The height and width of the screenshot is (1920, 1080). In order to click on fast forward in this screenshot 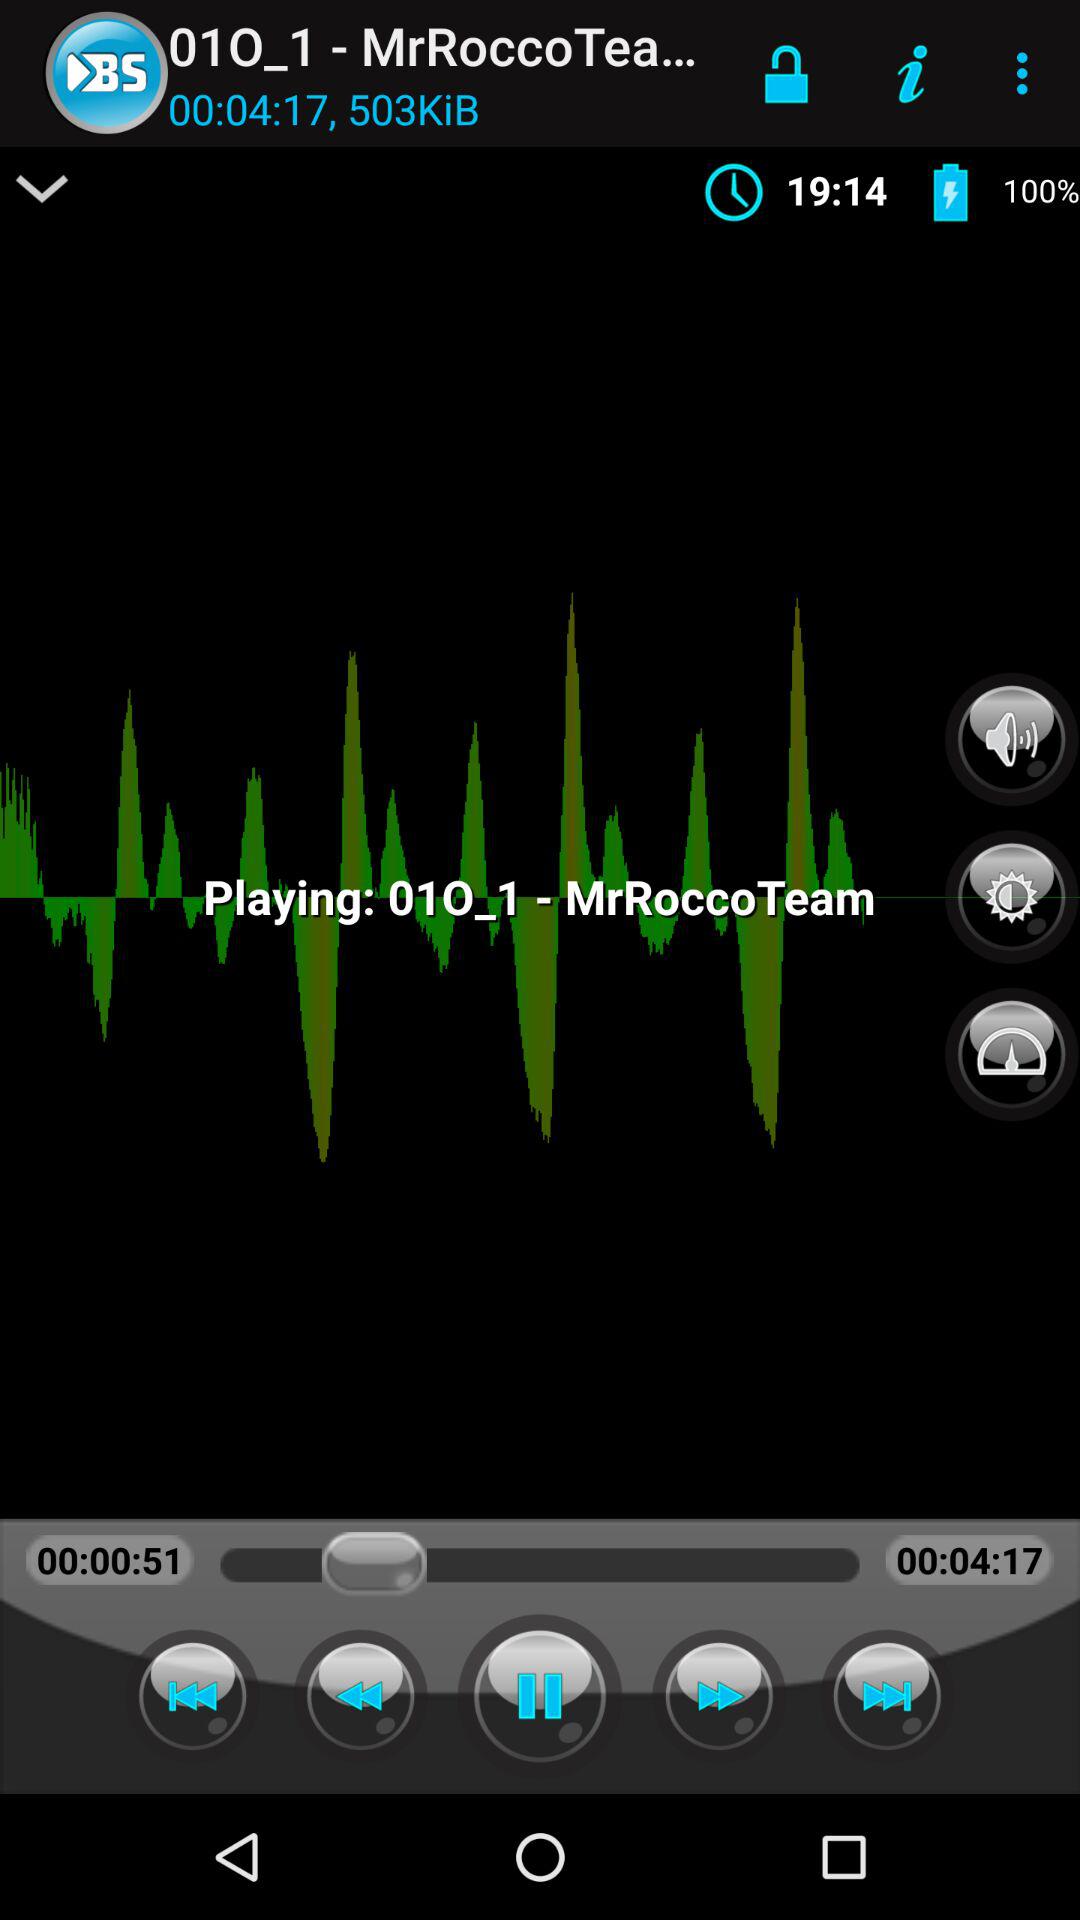, I will do `click(719, 1696)`.